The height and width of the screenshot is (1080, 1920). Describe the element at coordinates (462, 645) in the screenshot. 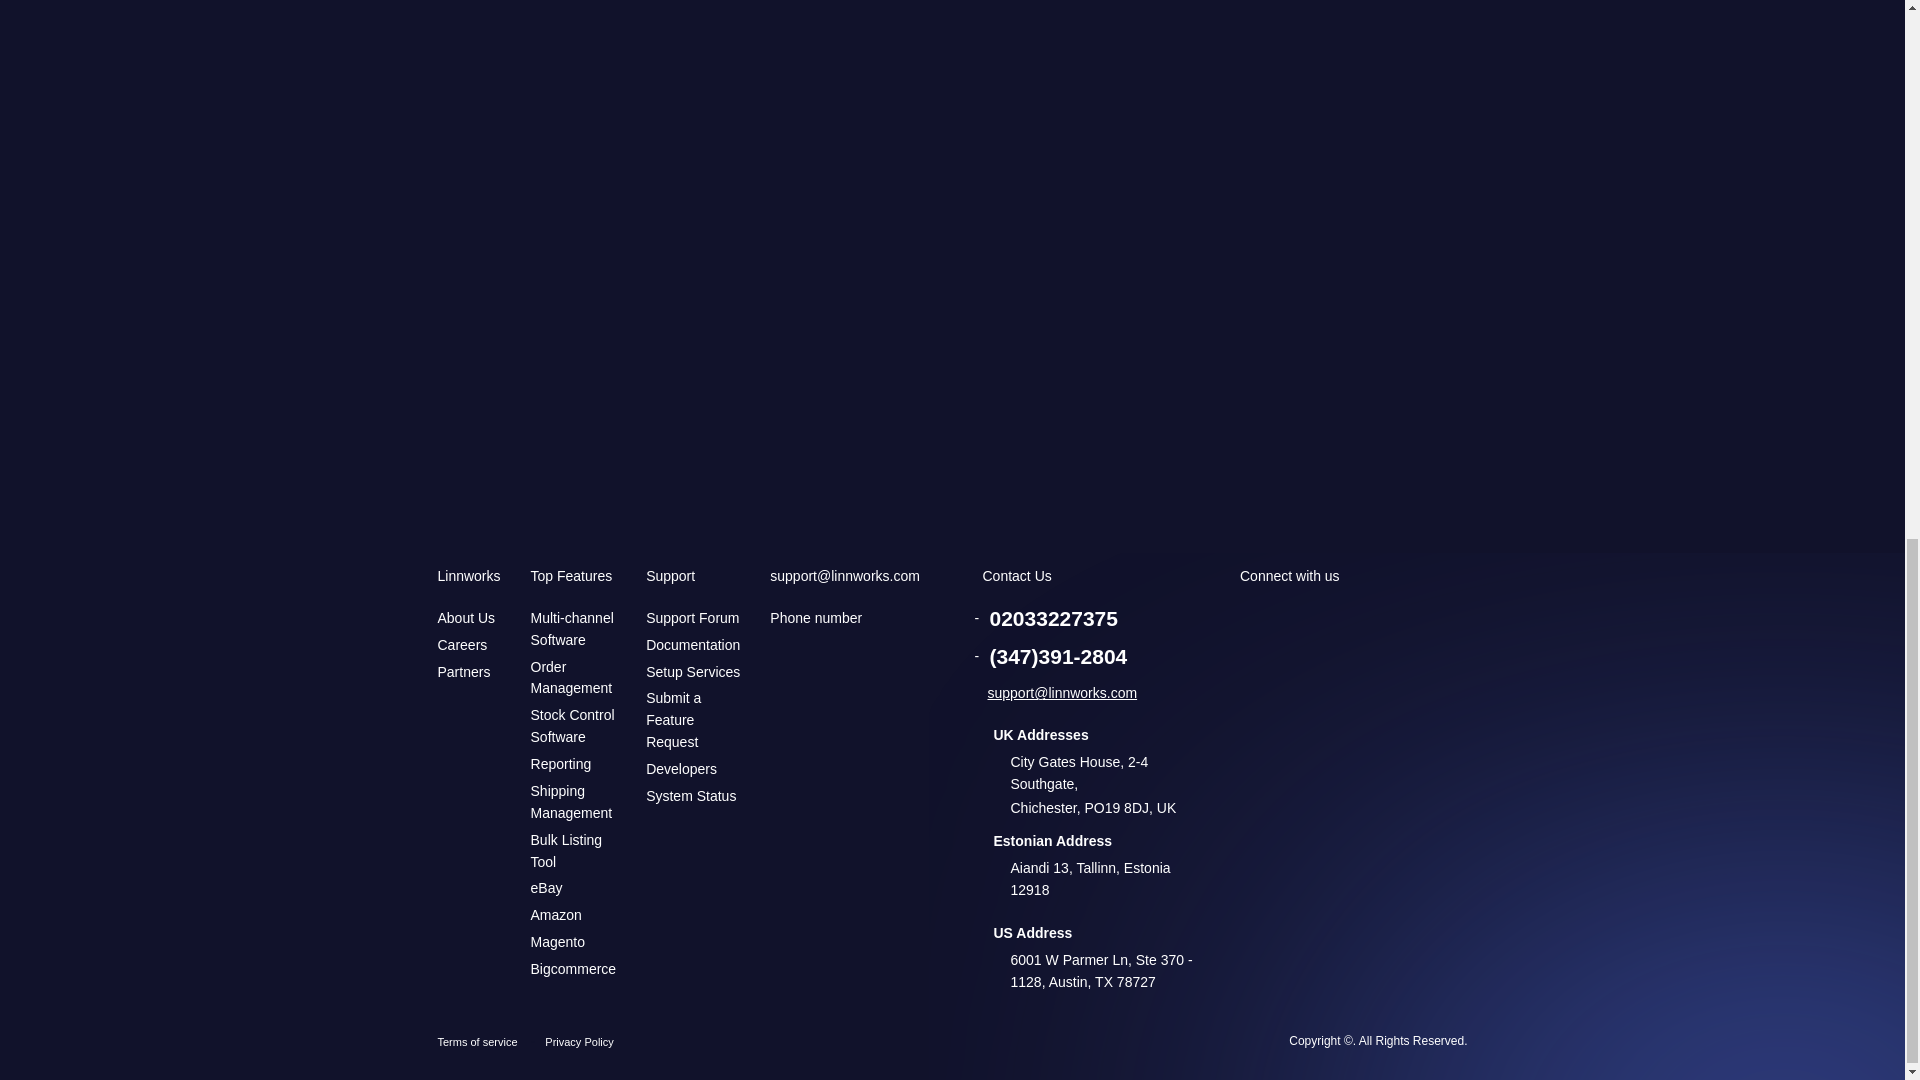

I see `Careers` at that location.